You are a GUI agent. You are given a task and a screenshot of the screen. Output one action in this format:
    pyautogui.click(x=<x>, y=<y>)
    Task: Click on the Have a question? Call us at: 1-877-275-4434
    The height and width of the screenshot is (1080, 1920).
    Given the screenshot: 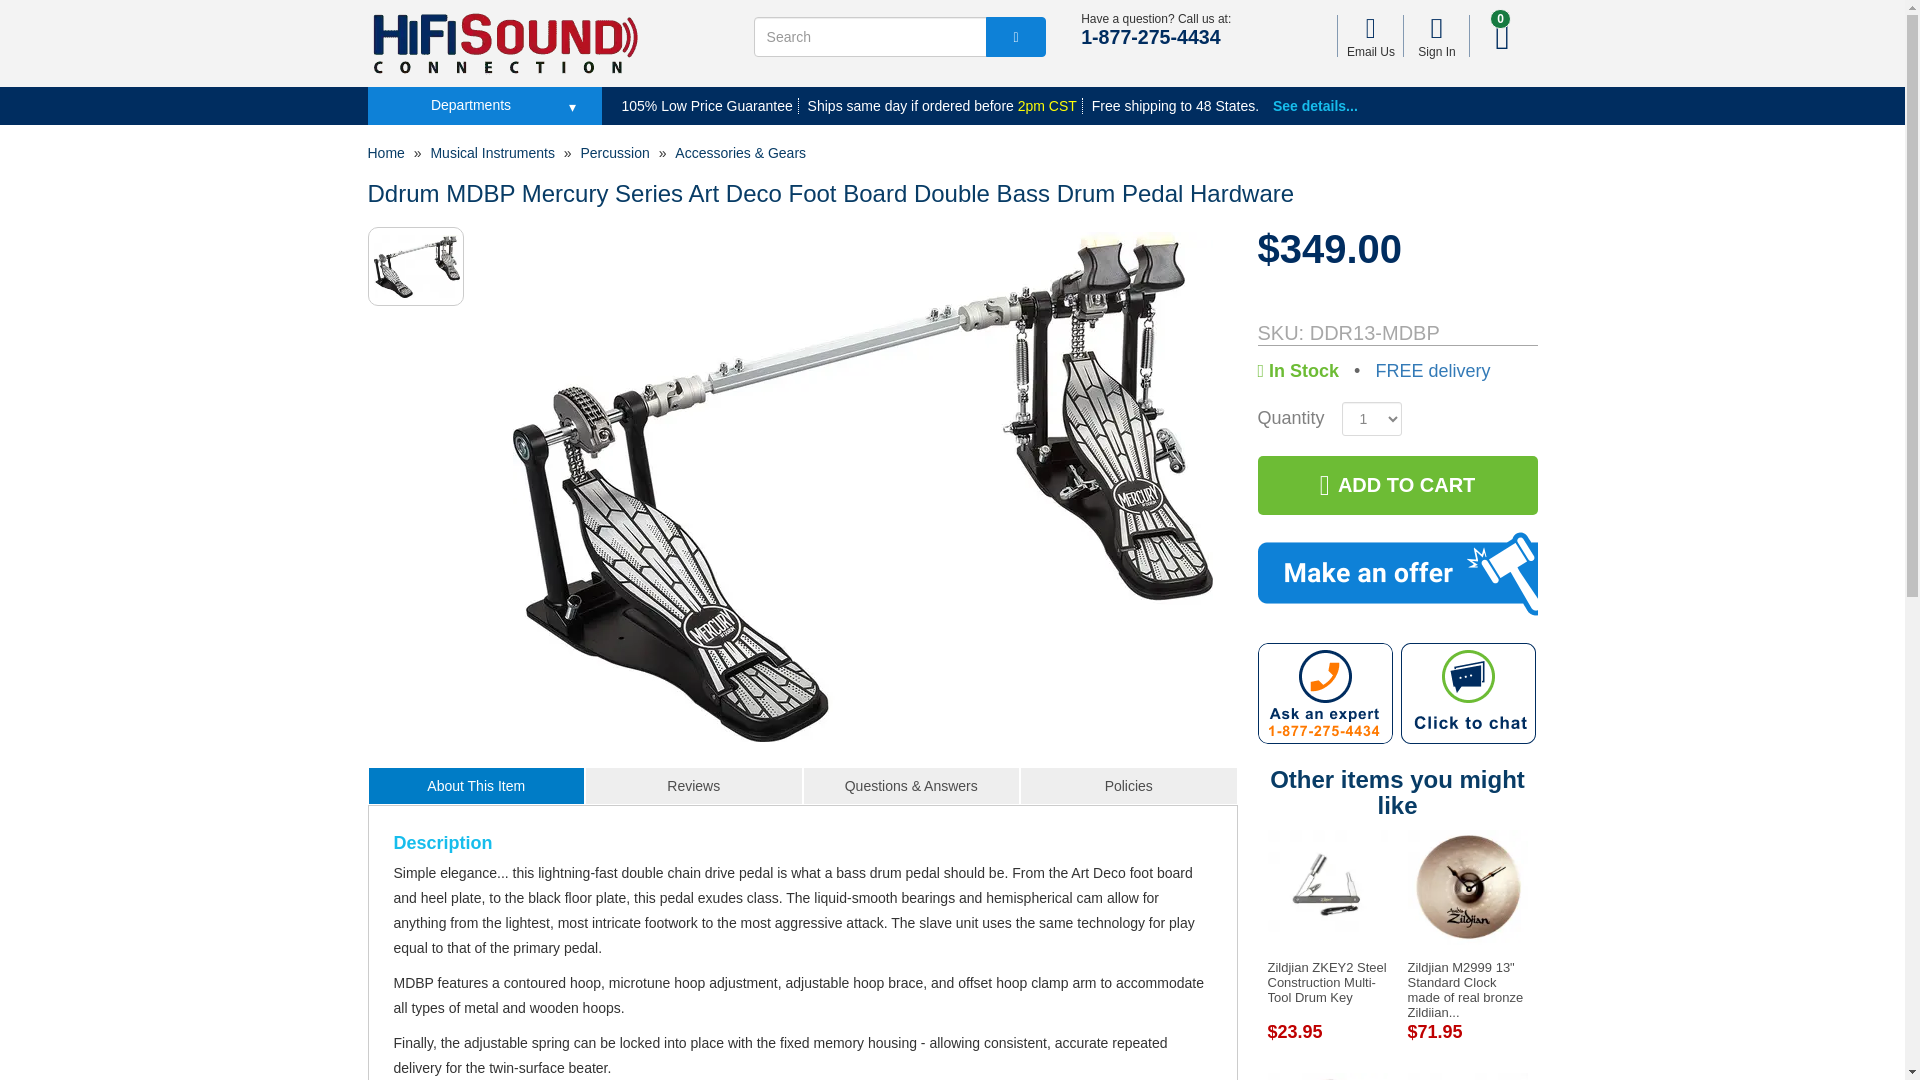 What is the action you would take?
    pyautogui.click(x=1325, y=693)
    